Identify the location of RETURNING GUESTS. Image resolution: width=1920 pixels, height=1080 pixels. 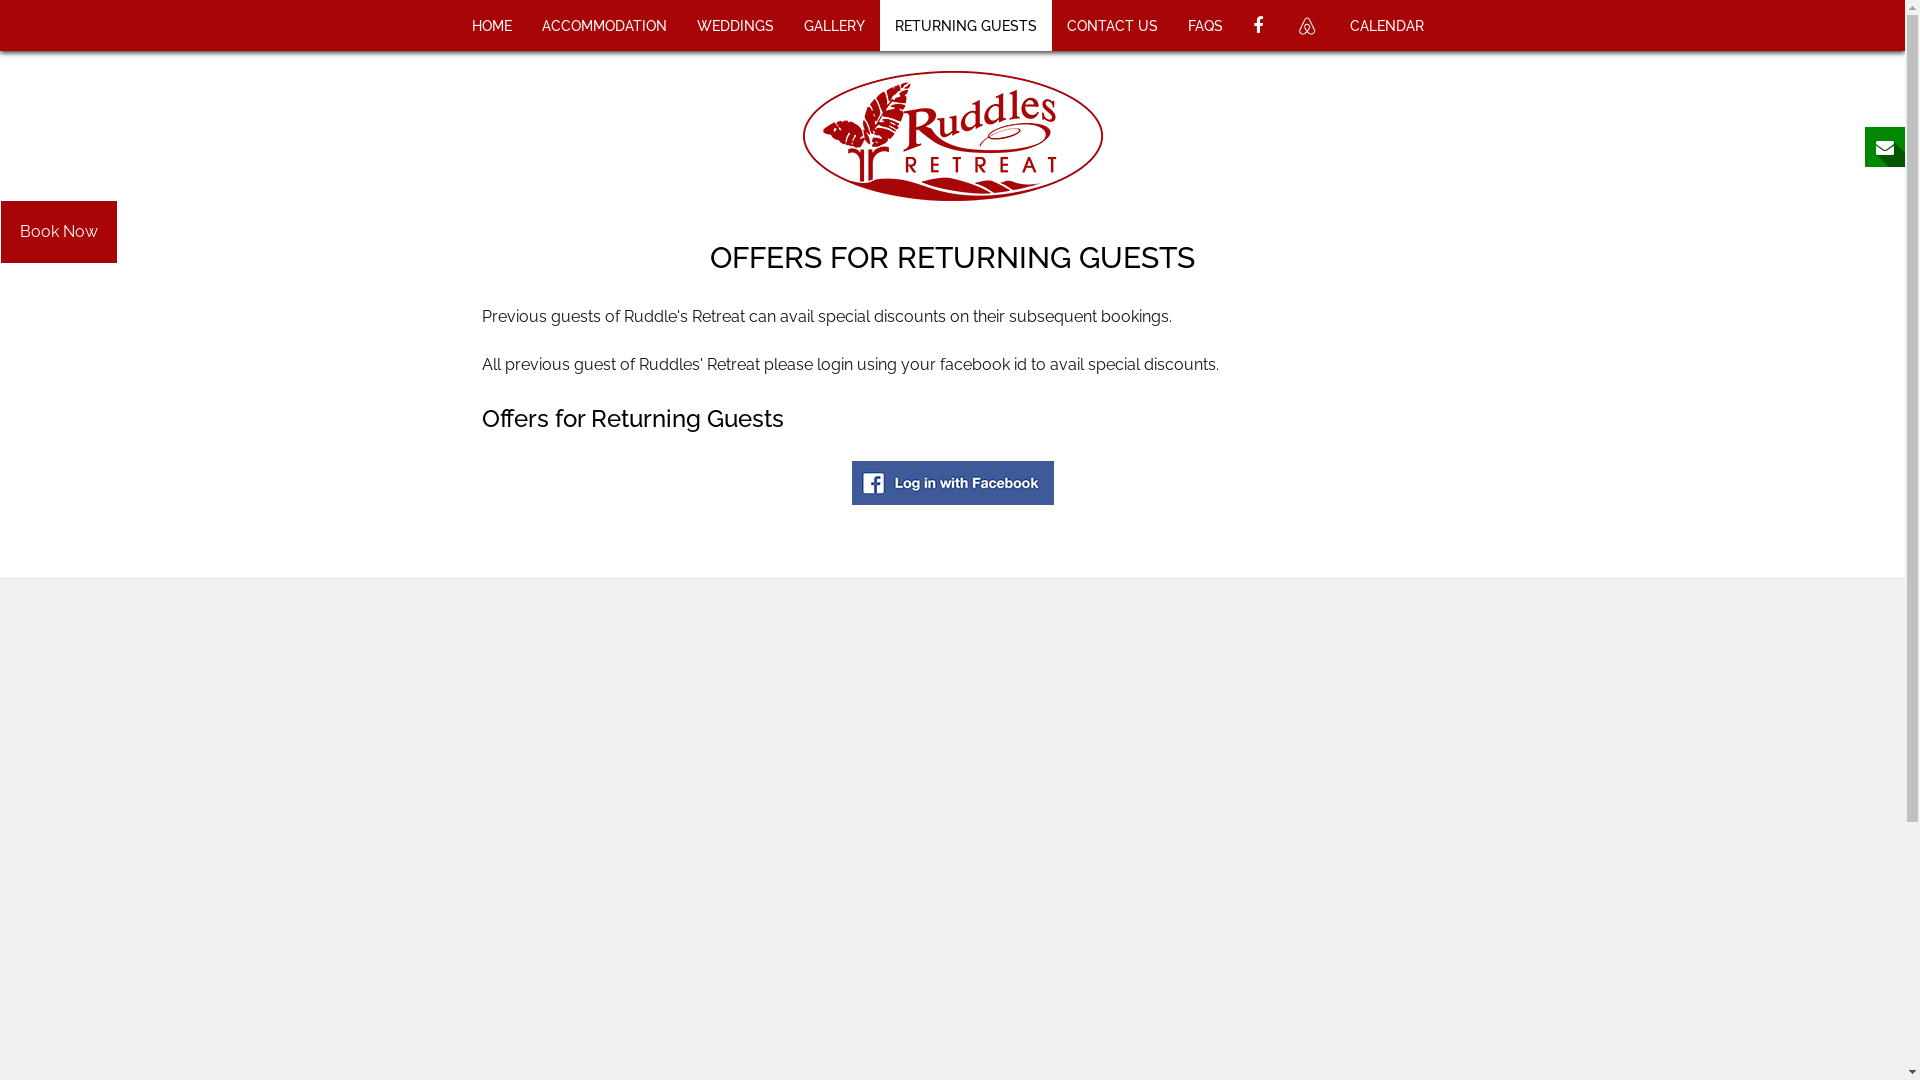
(966, 26).